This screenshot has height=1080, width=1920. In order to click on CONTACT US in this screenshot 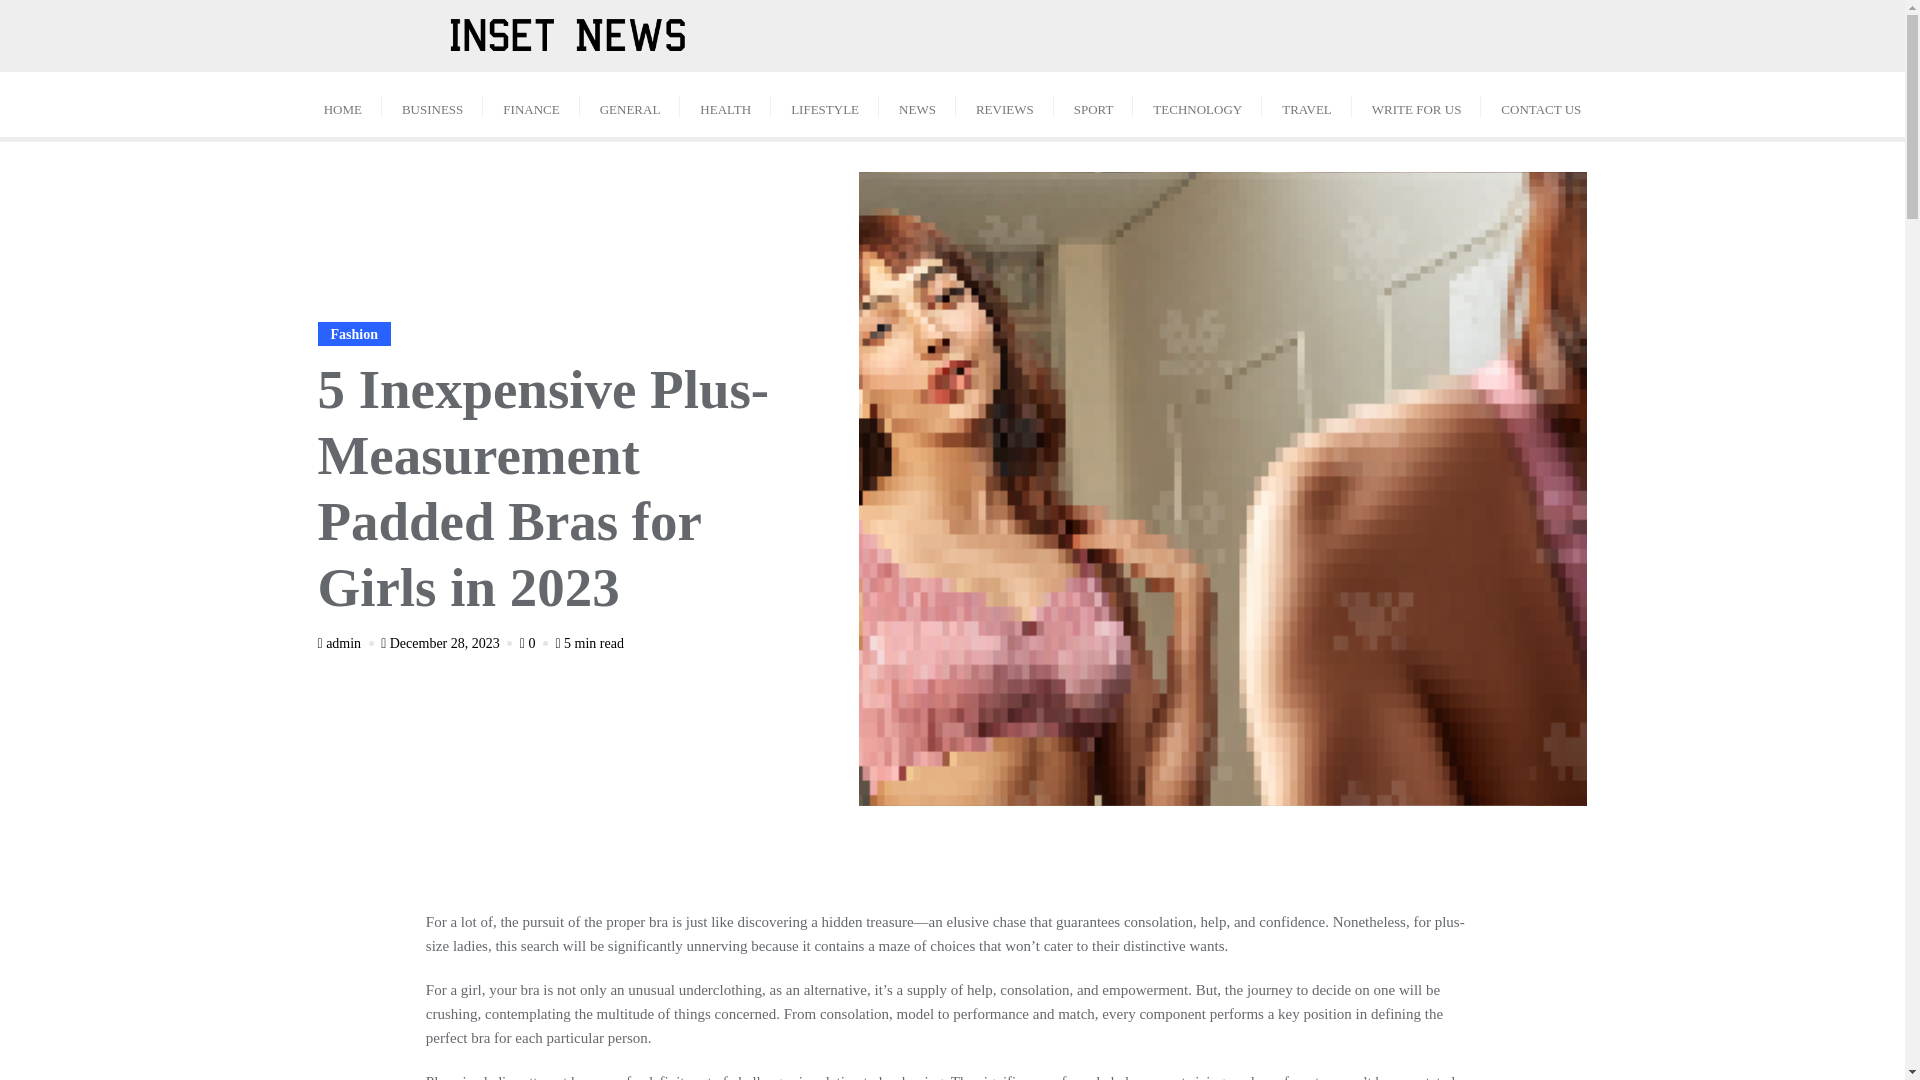, I will do `click(1540, 104)`.